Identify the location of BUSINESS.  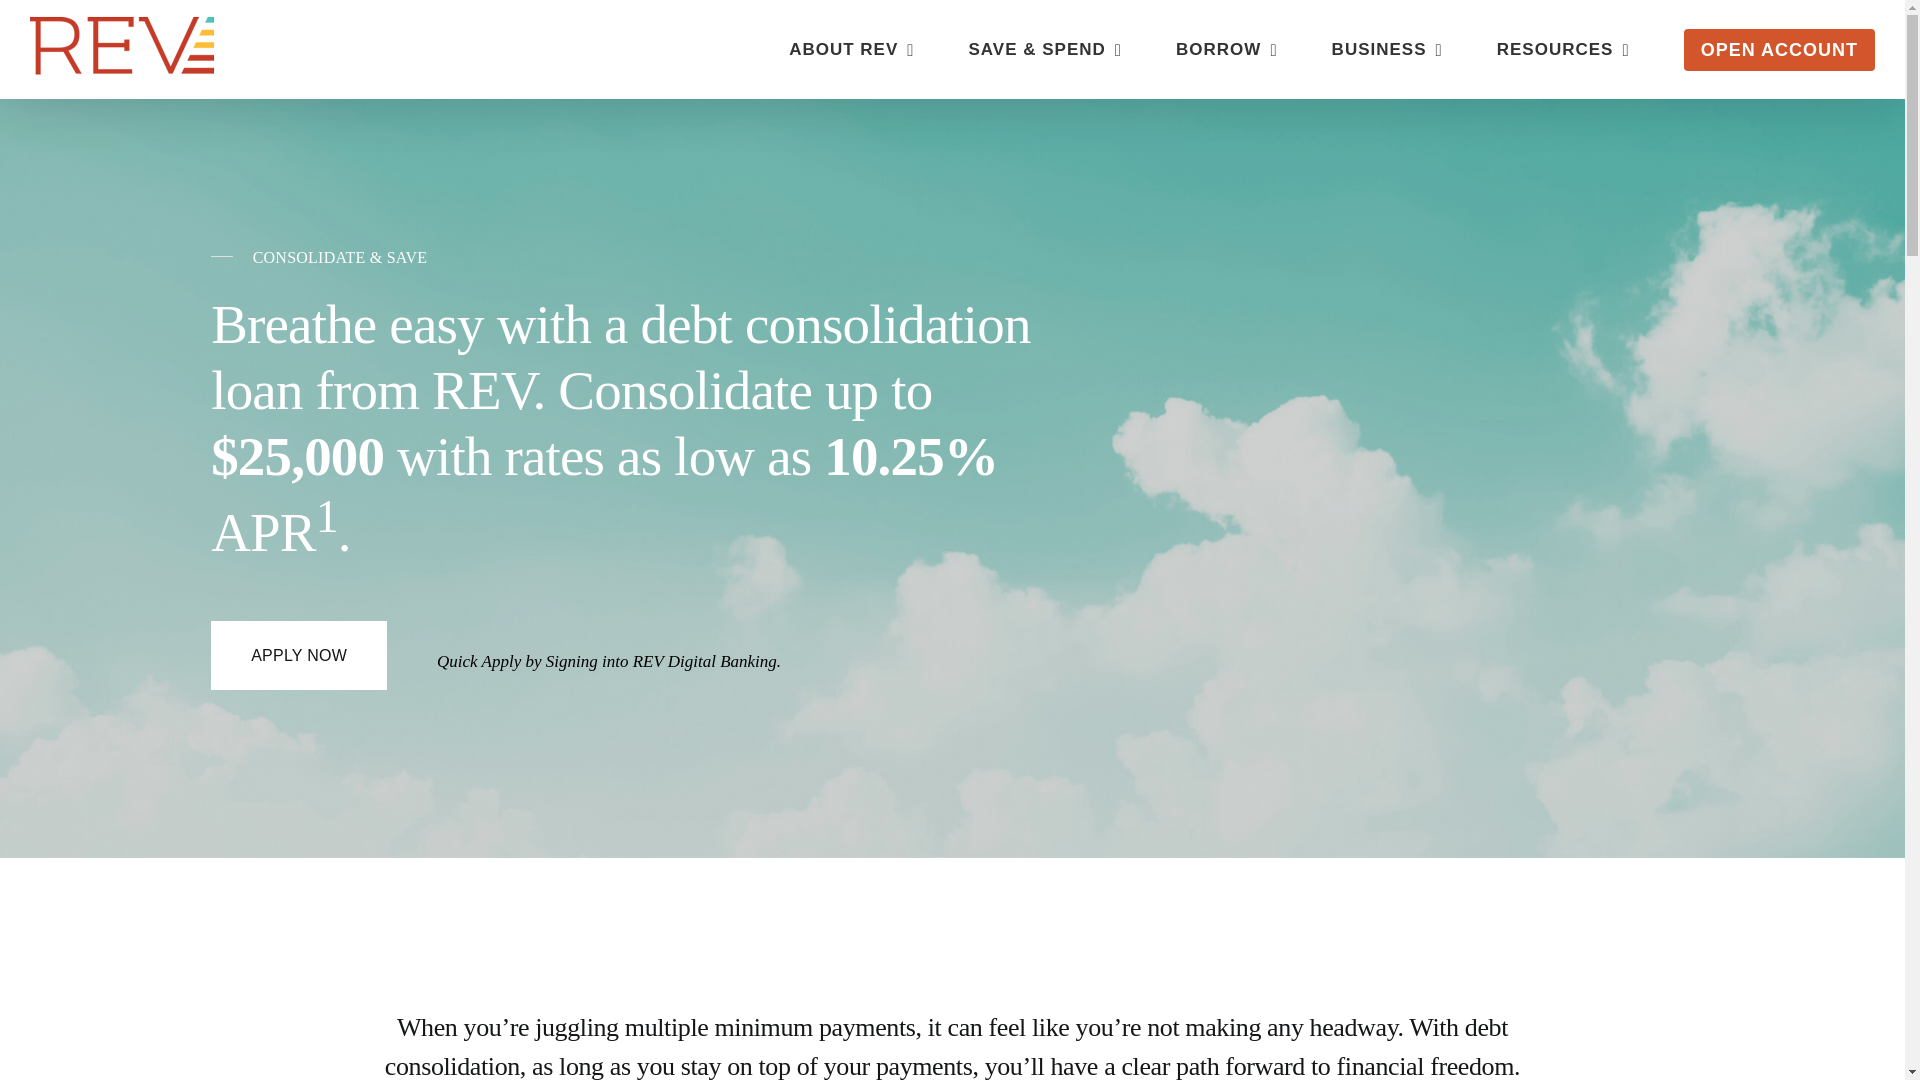
(1388, 48).